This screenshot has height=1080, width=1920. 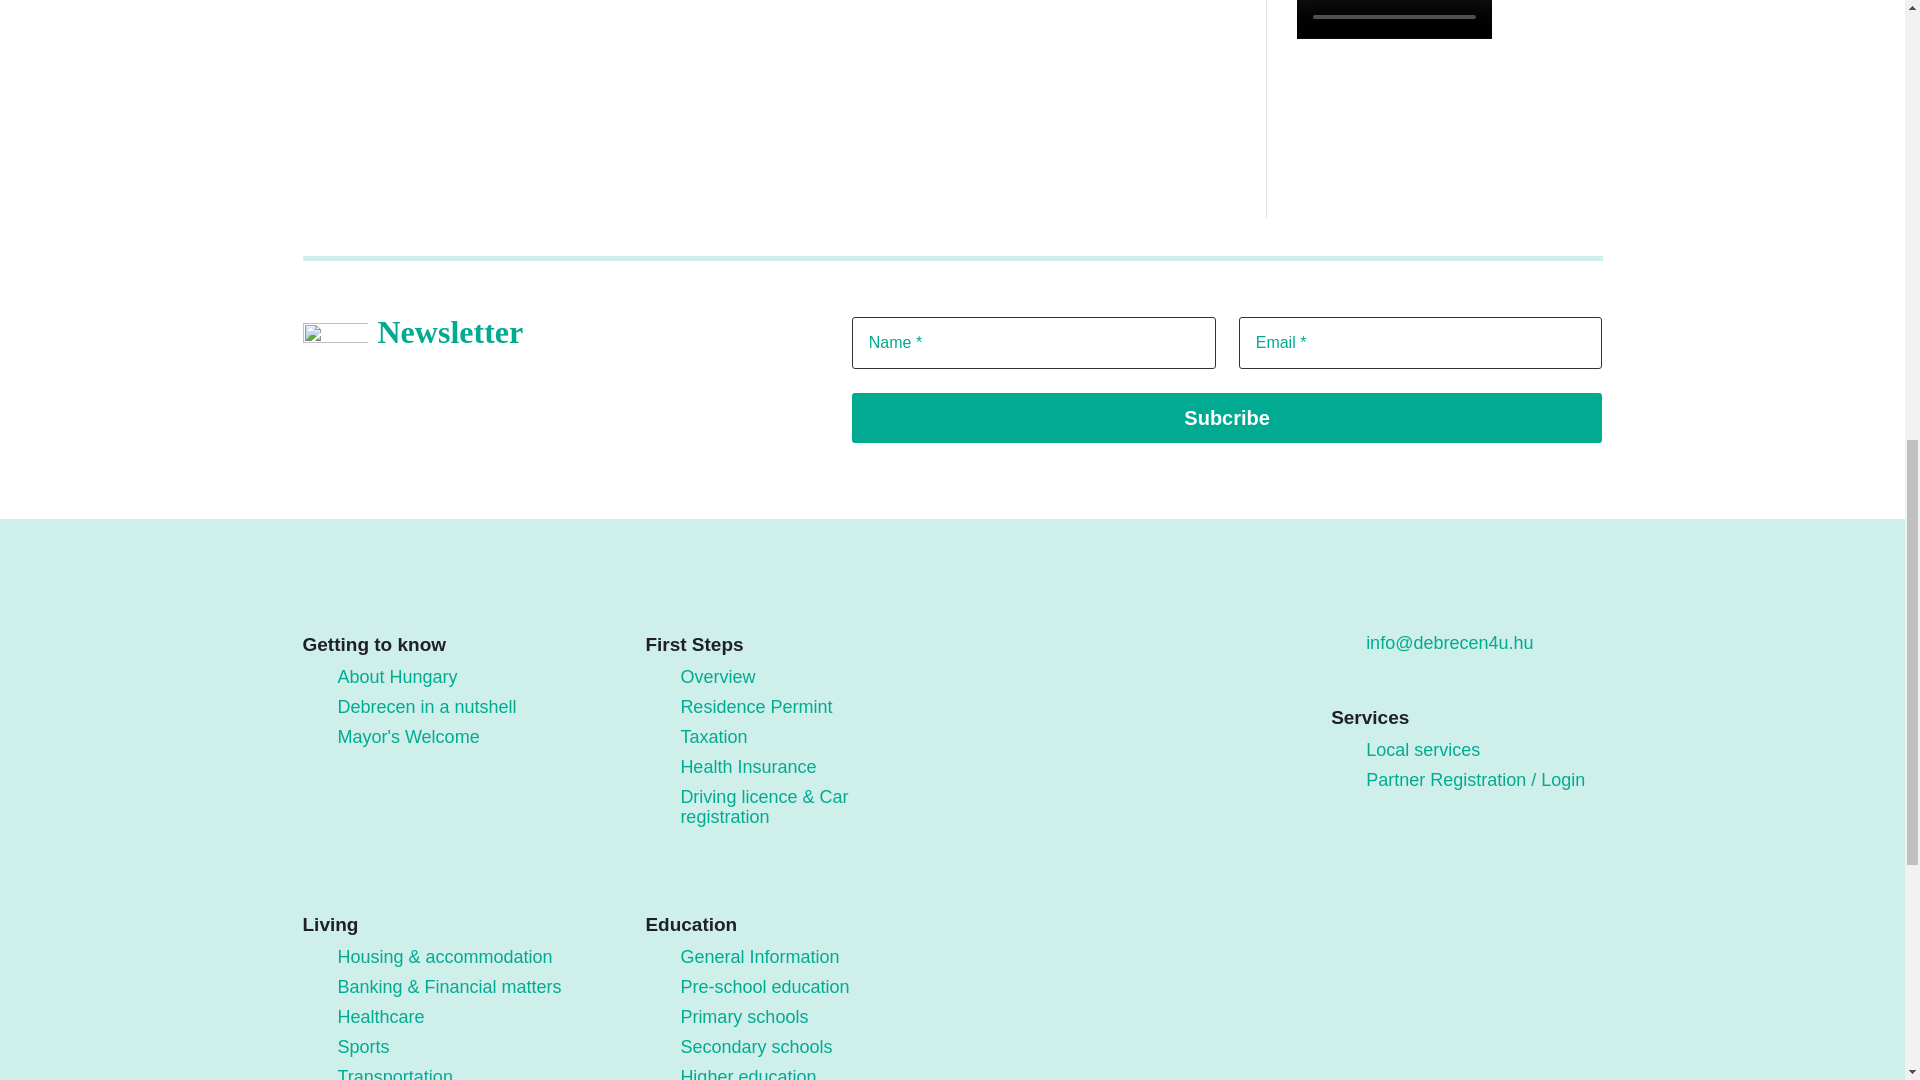 I want to click on Education, so click(x=560, y=524).